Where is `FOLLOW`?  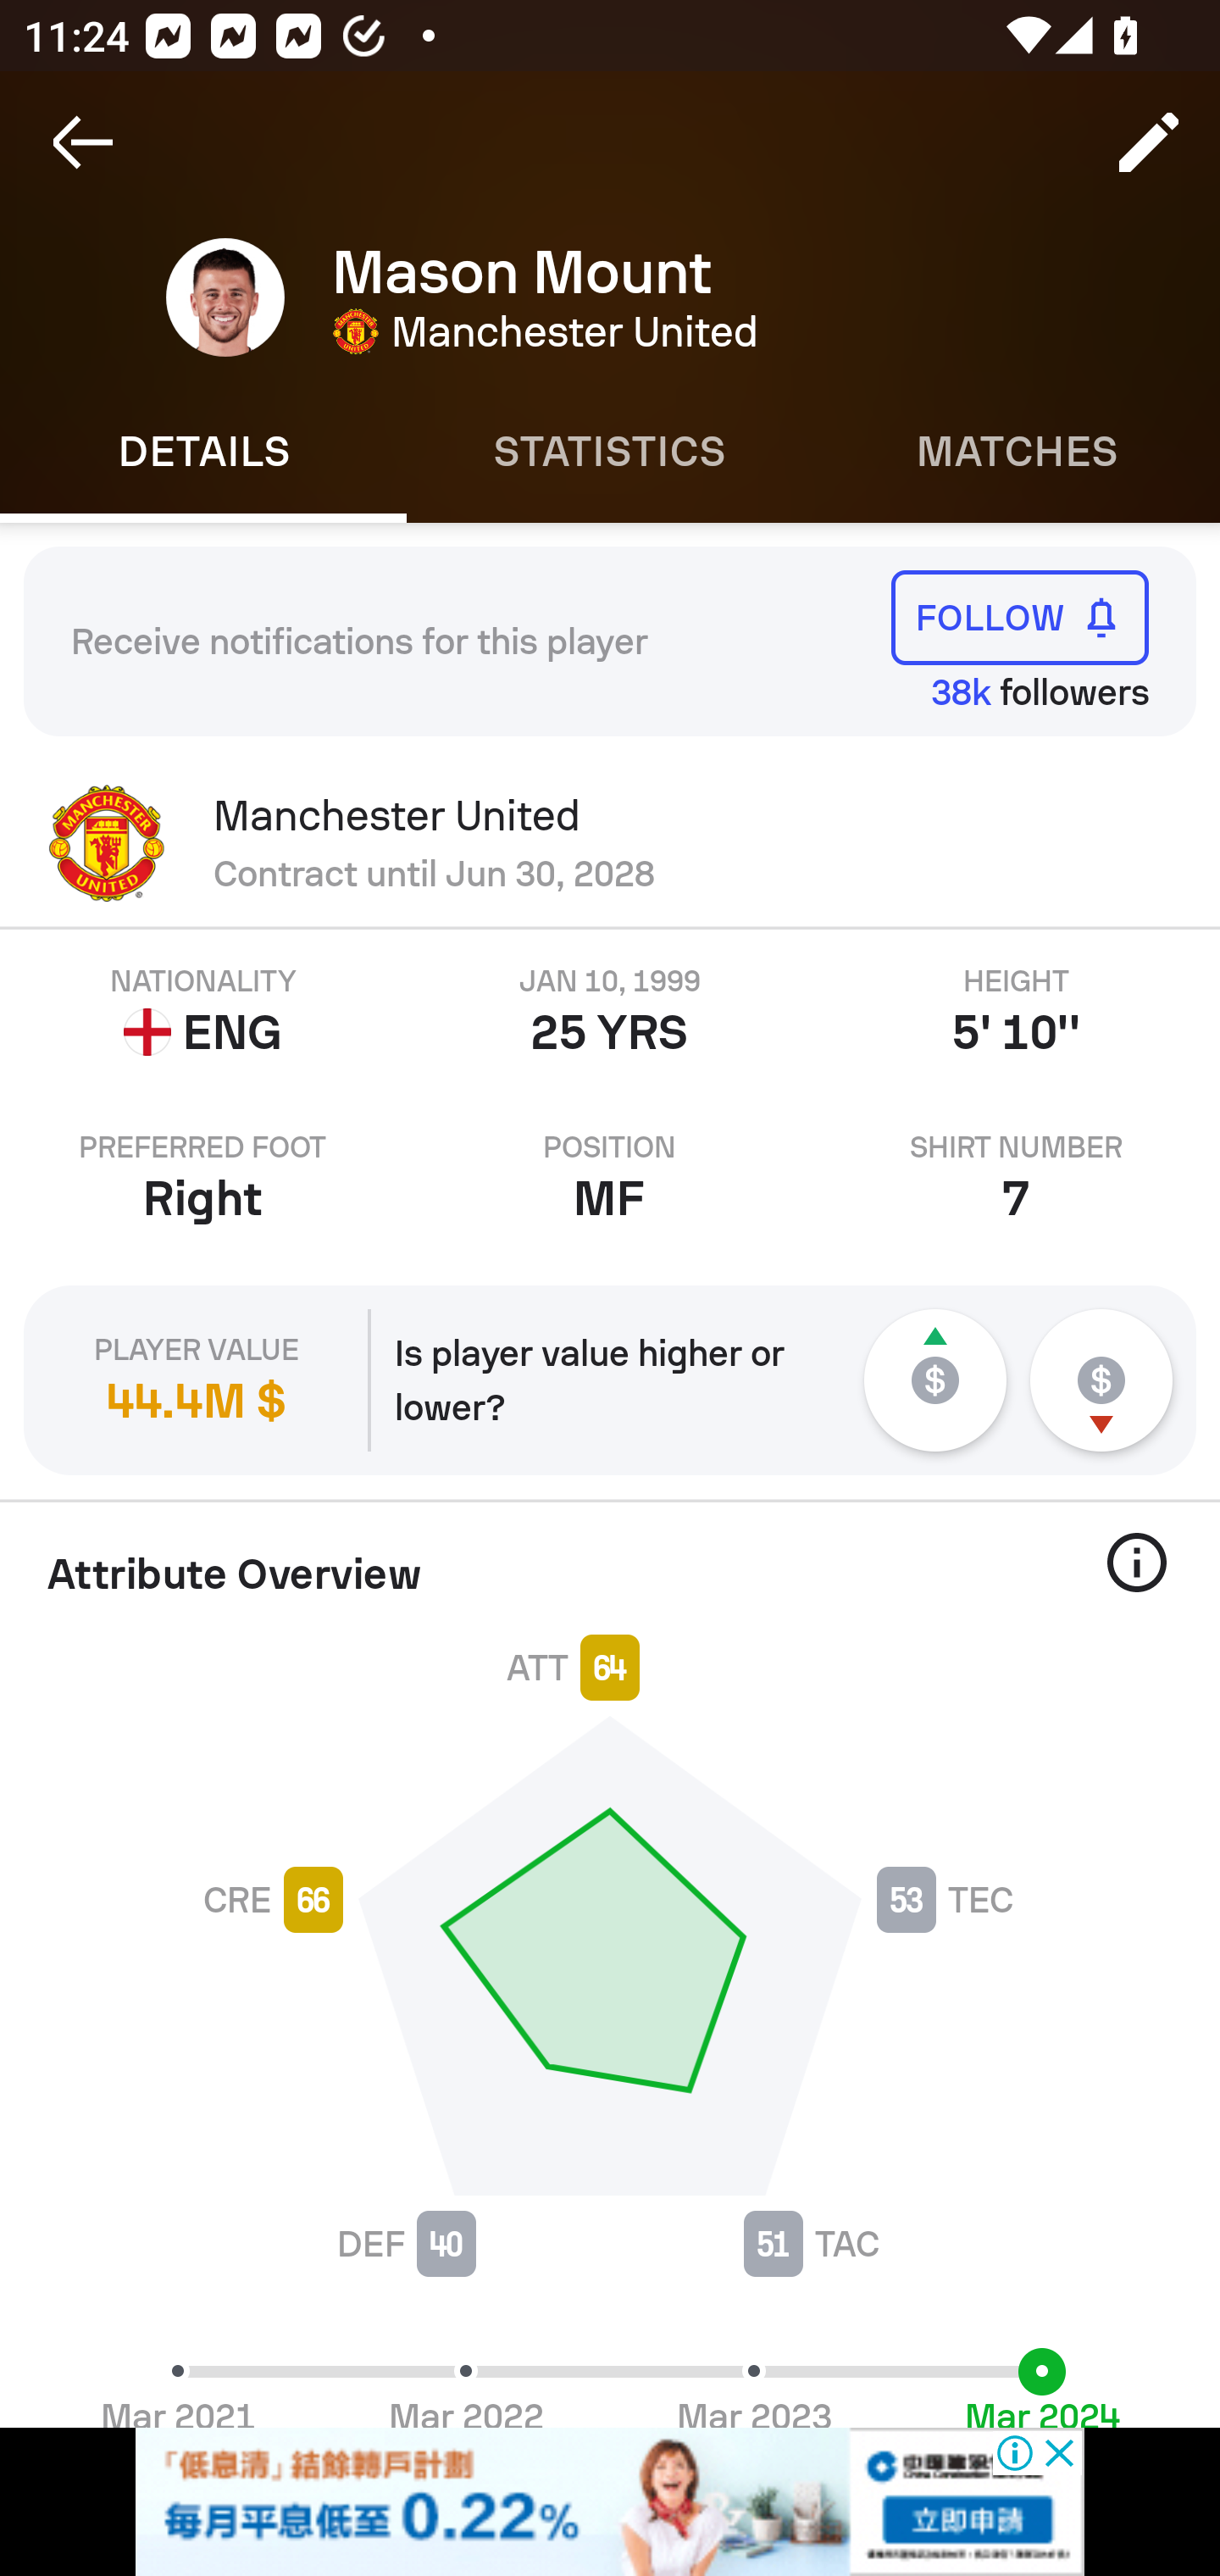 FOLLOW is located at coordinates (1020, 617).